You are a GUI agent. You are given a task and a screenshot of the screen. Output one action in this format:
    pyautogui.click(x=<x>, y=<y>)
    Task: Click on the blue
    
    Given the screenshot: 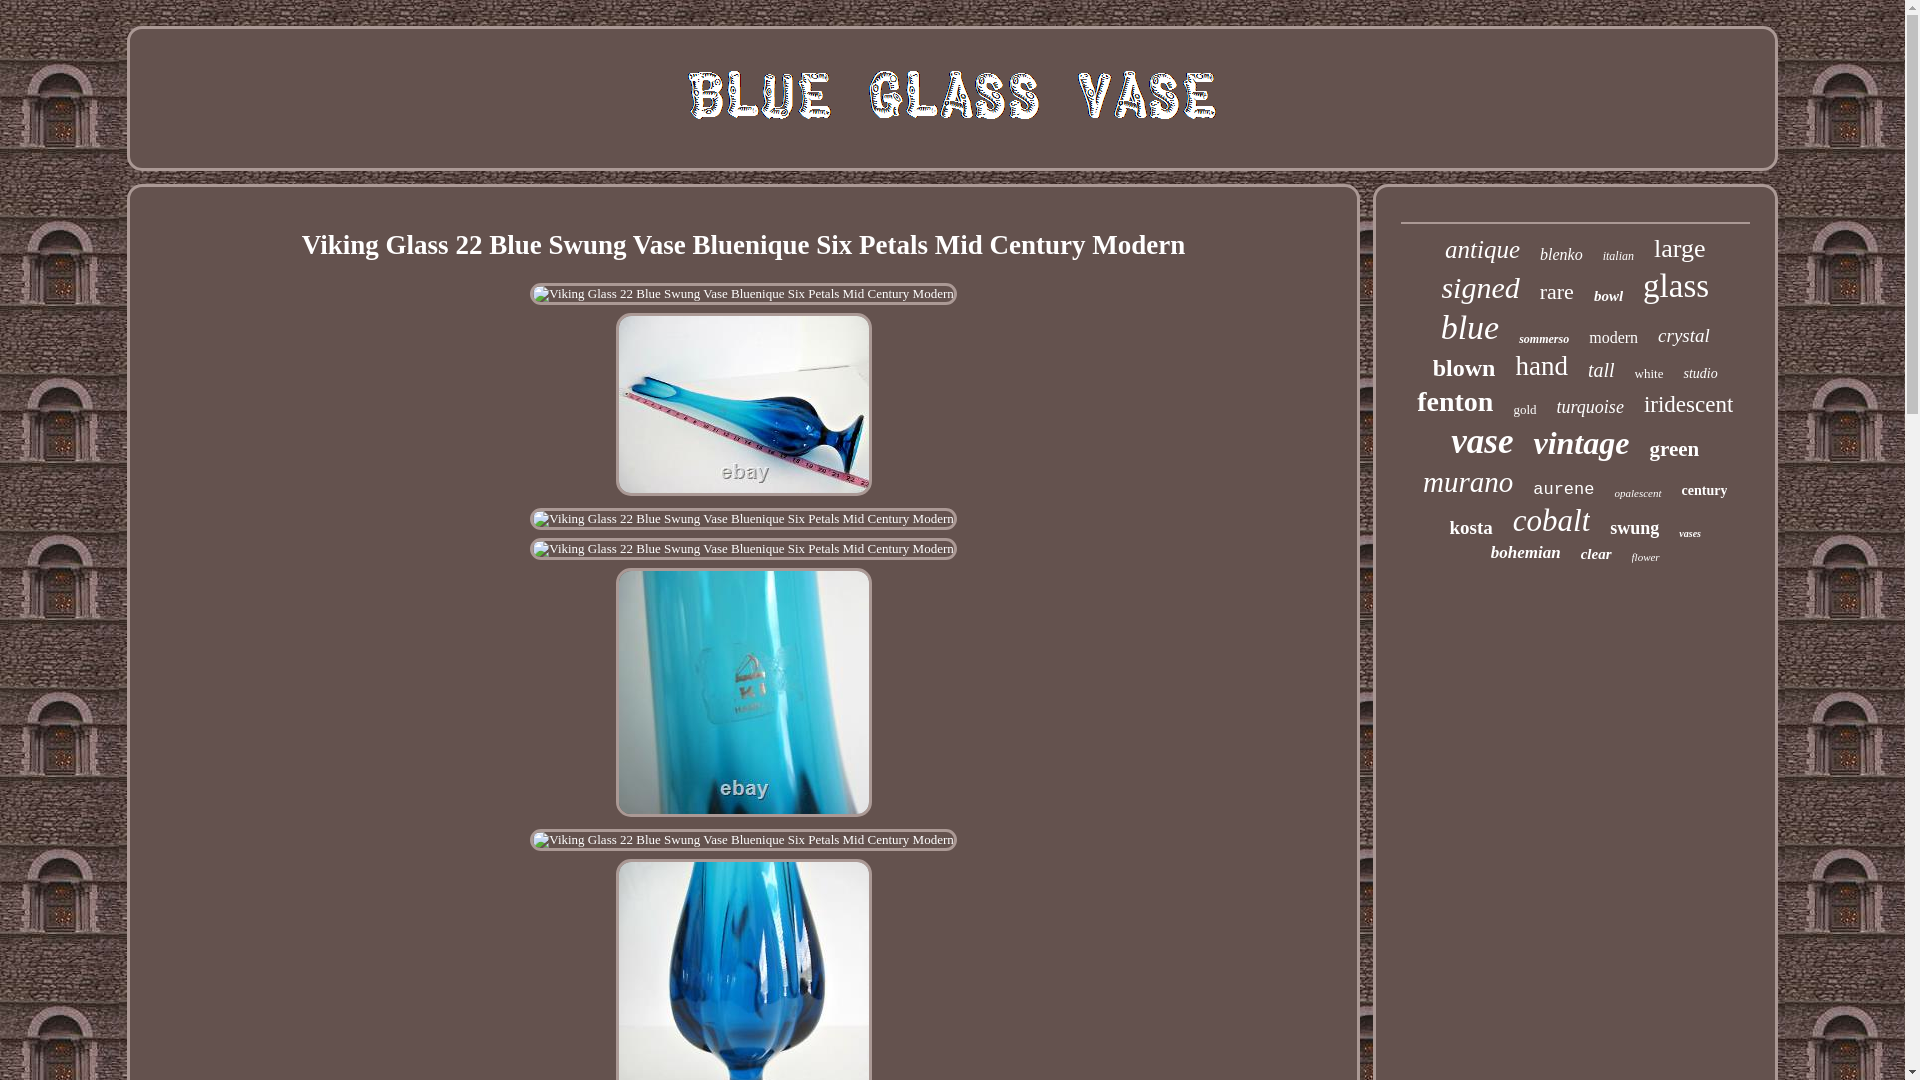 What is the action you would take?
    pyautogui.click(x=1470, y=327)
    